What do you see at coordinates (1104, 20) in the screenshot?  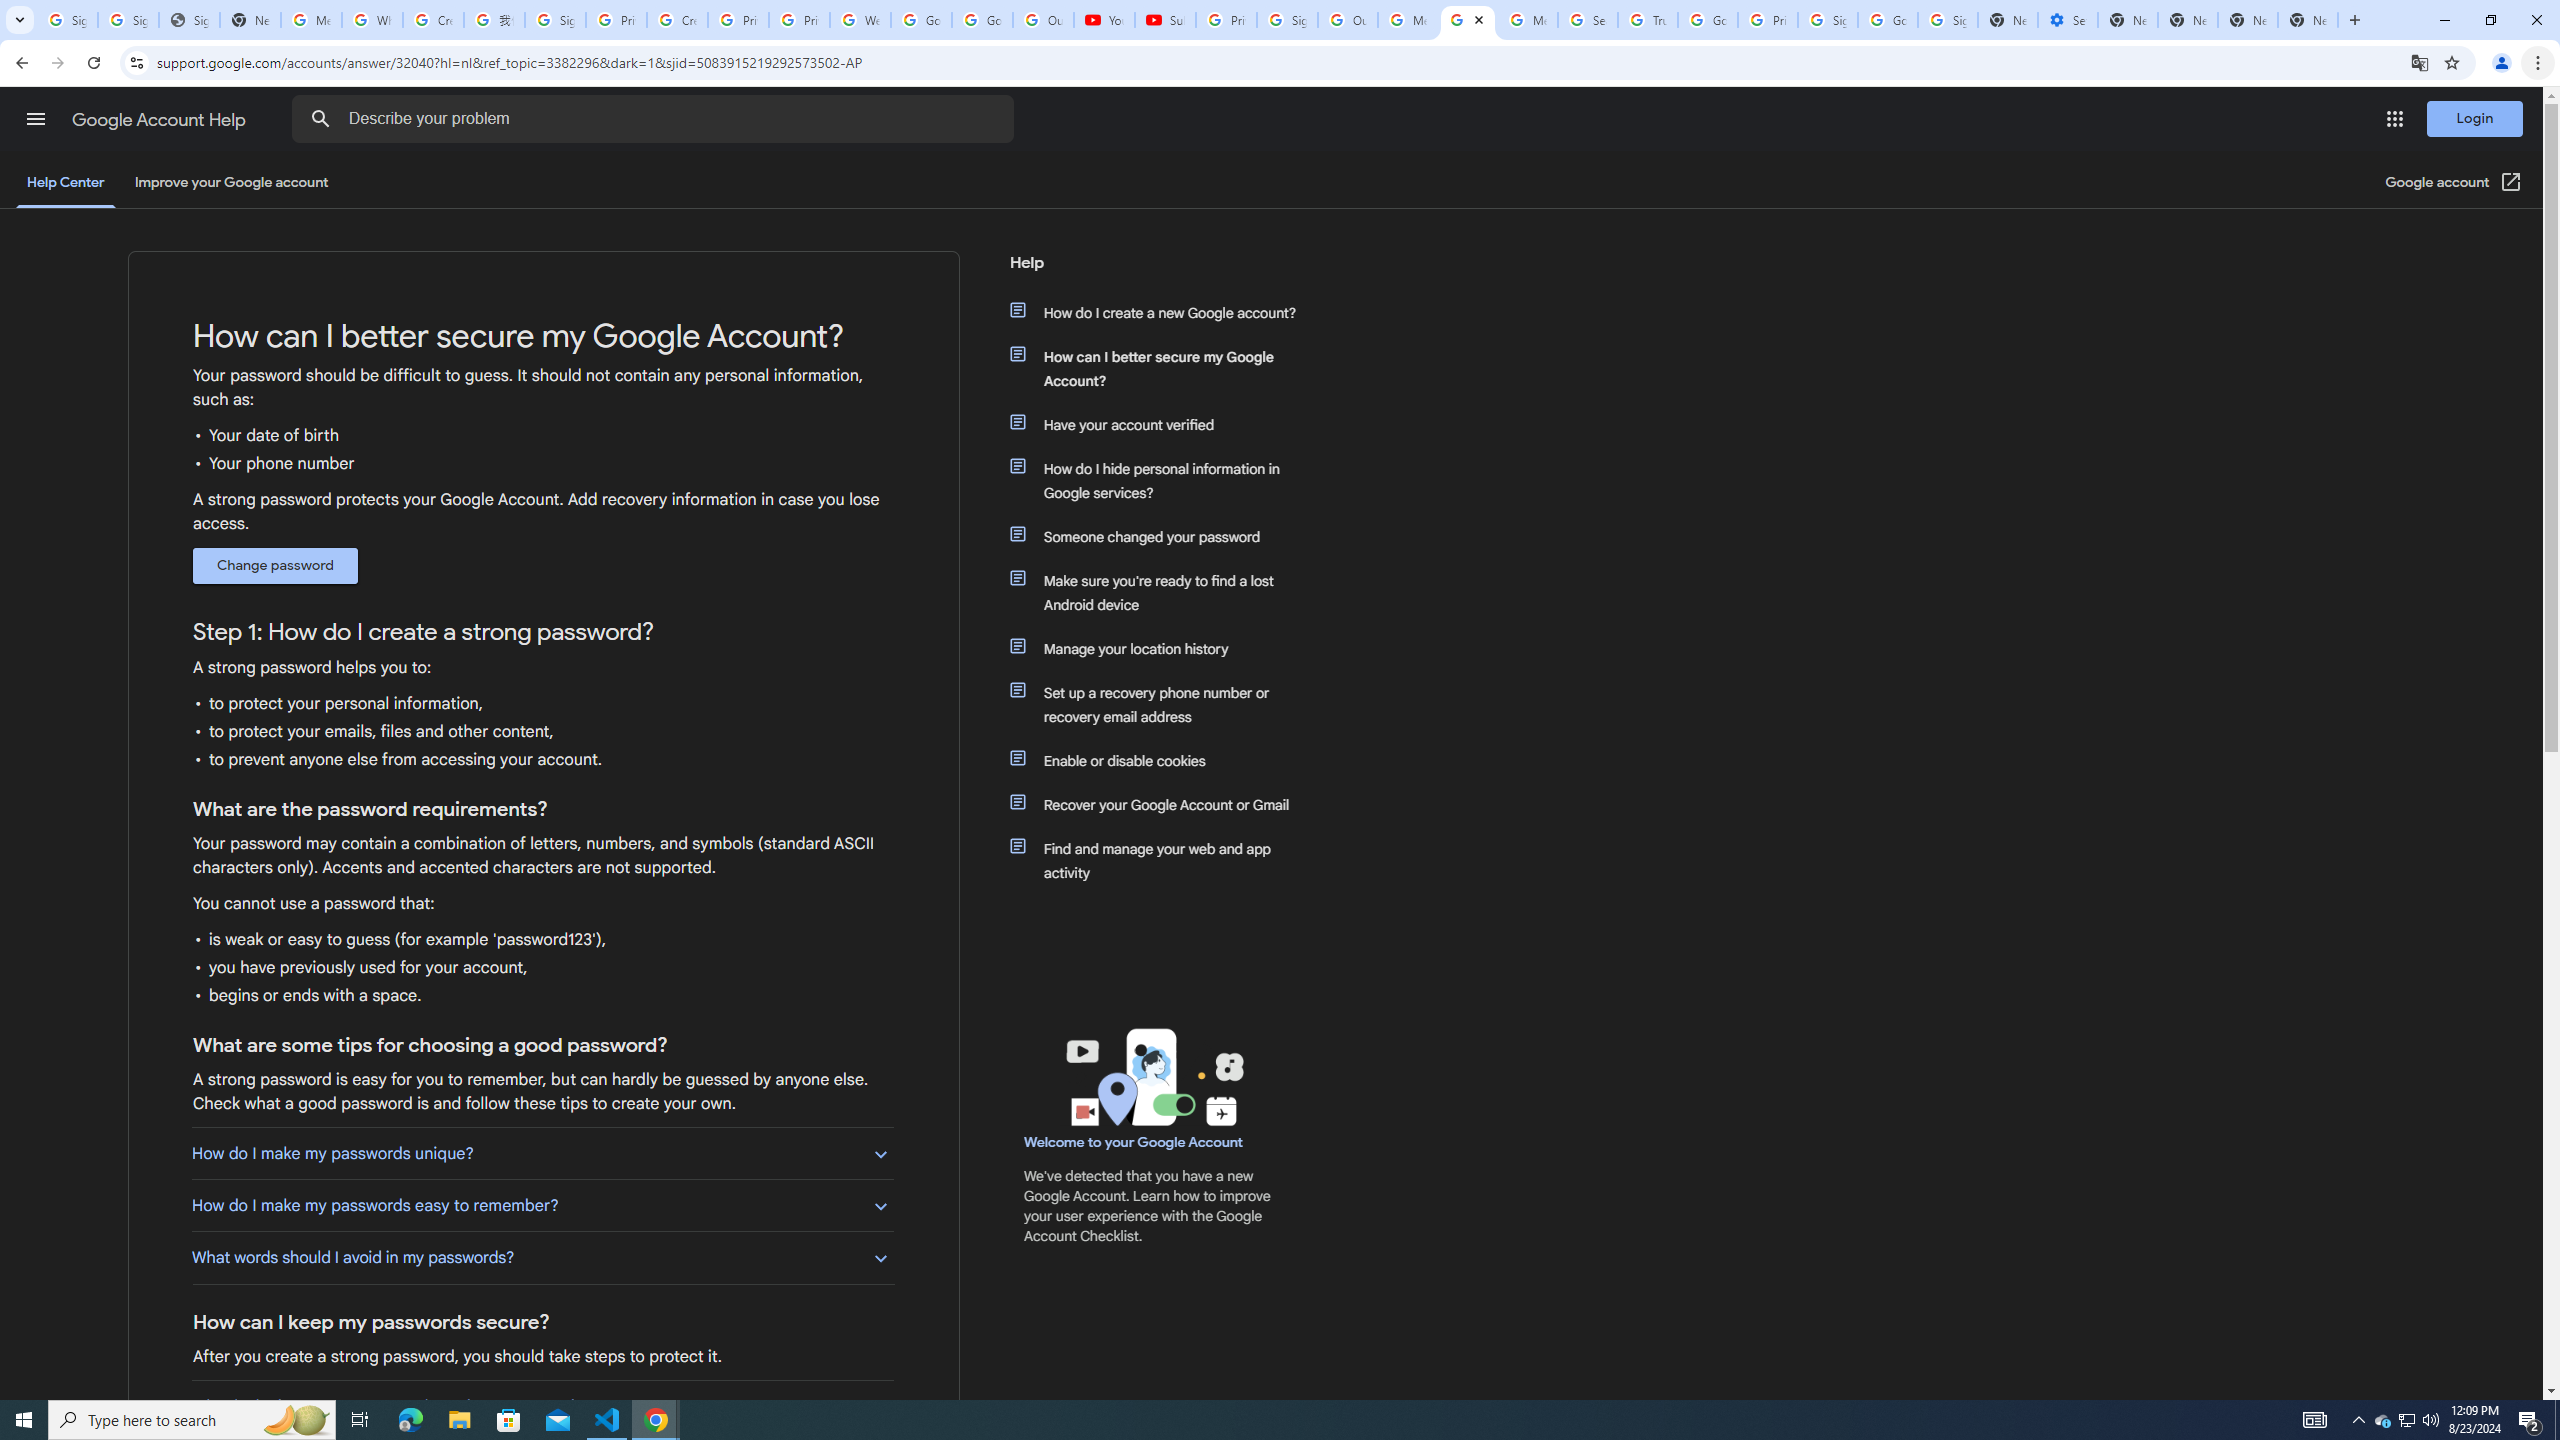 I see `YouTube` at bounding box center [1104, 20].